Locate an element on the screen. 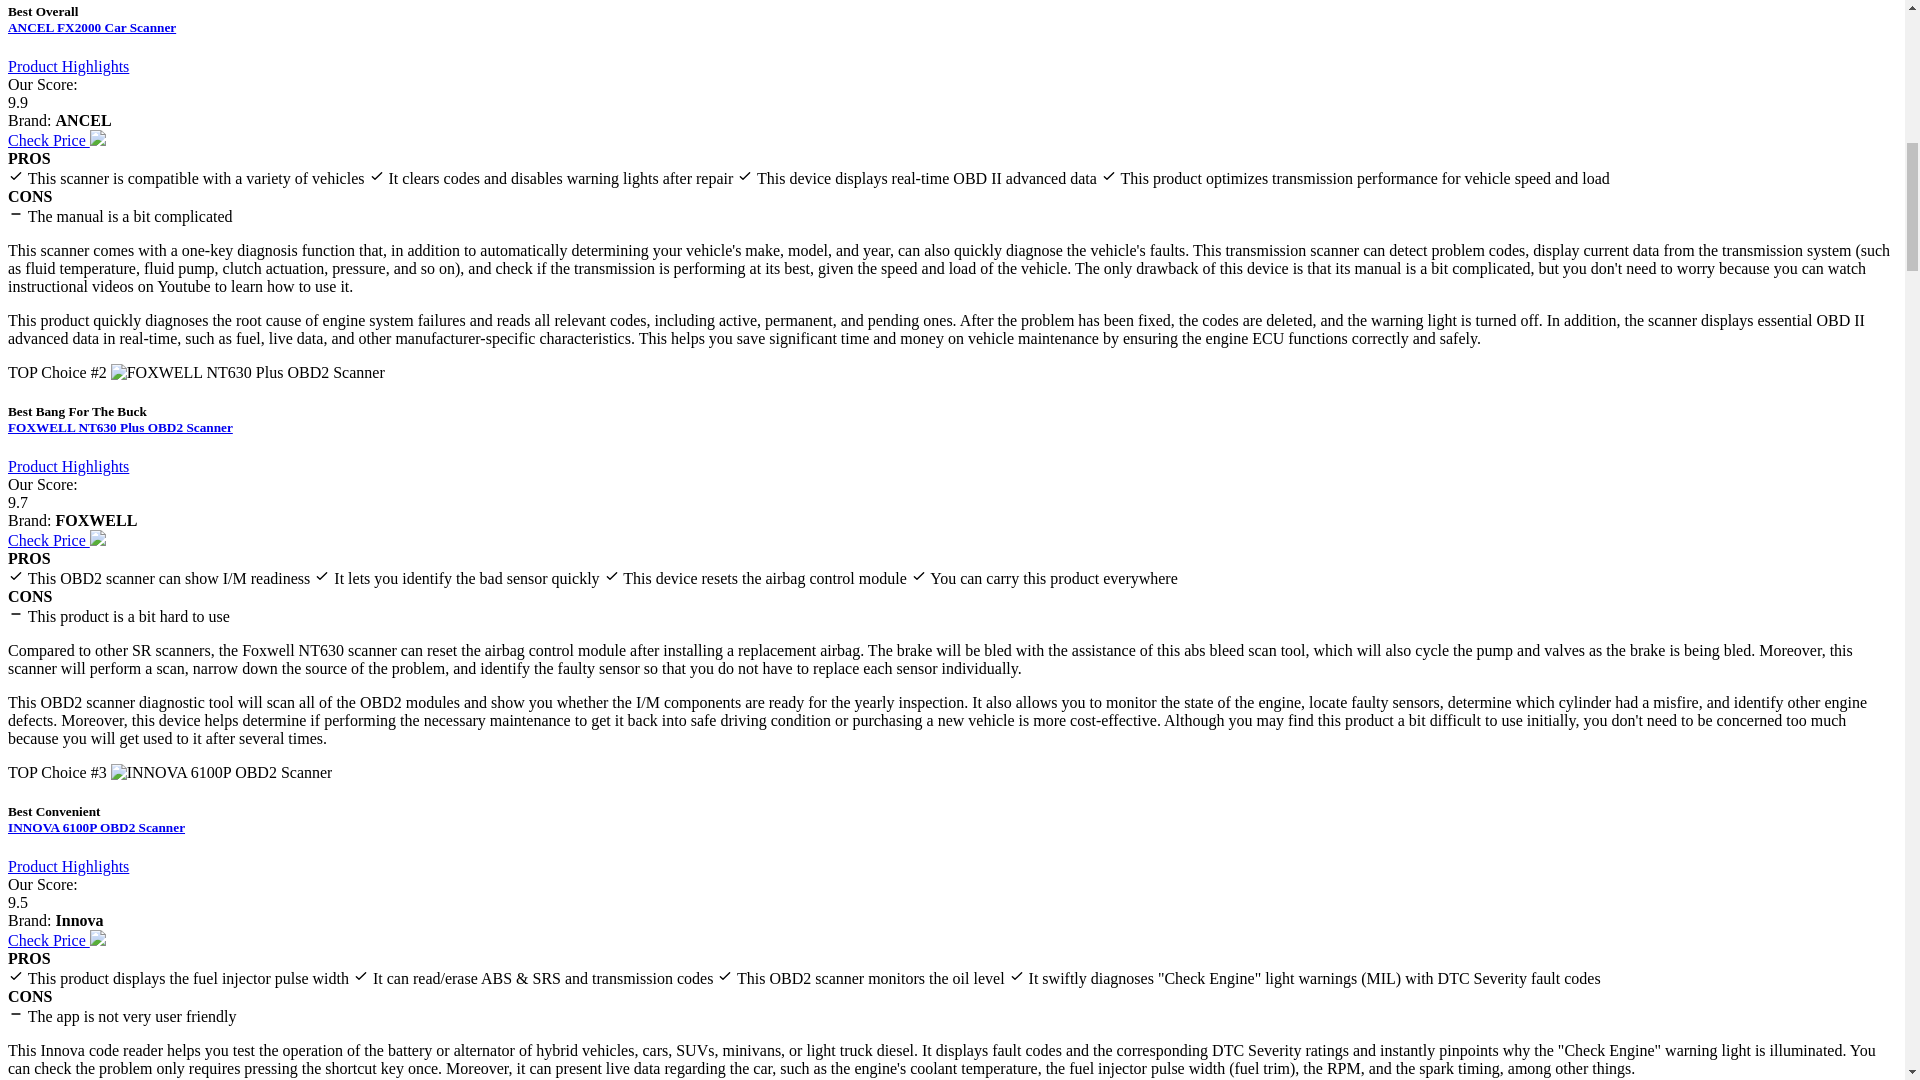  Check Price is located at coordinates (56, 540).